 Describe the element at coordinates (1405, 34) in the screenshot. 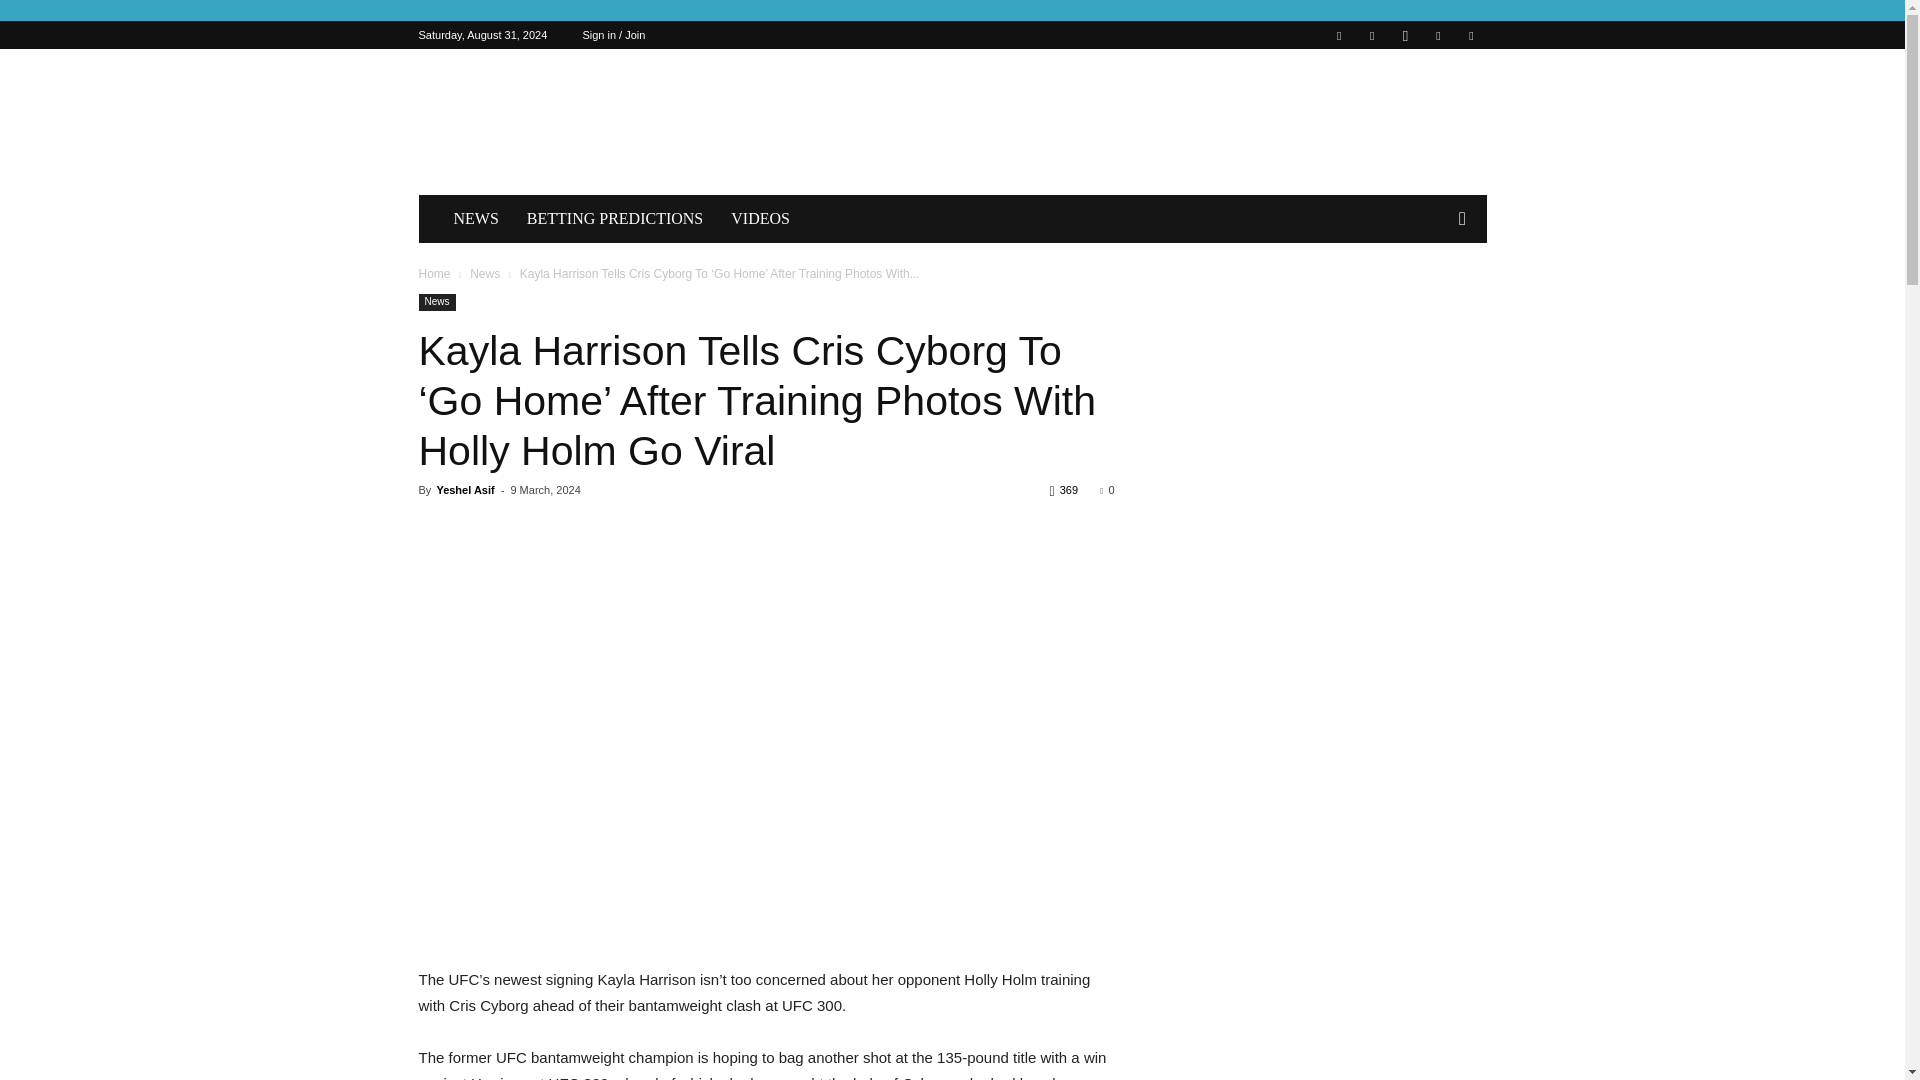

I see `Instagram` at that location.